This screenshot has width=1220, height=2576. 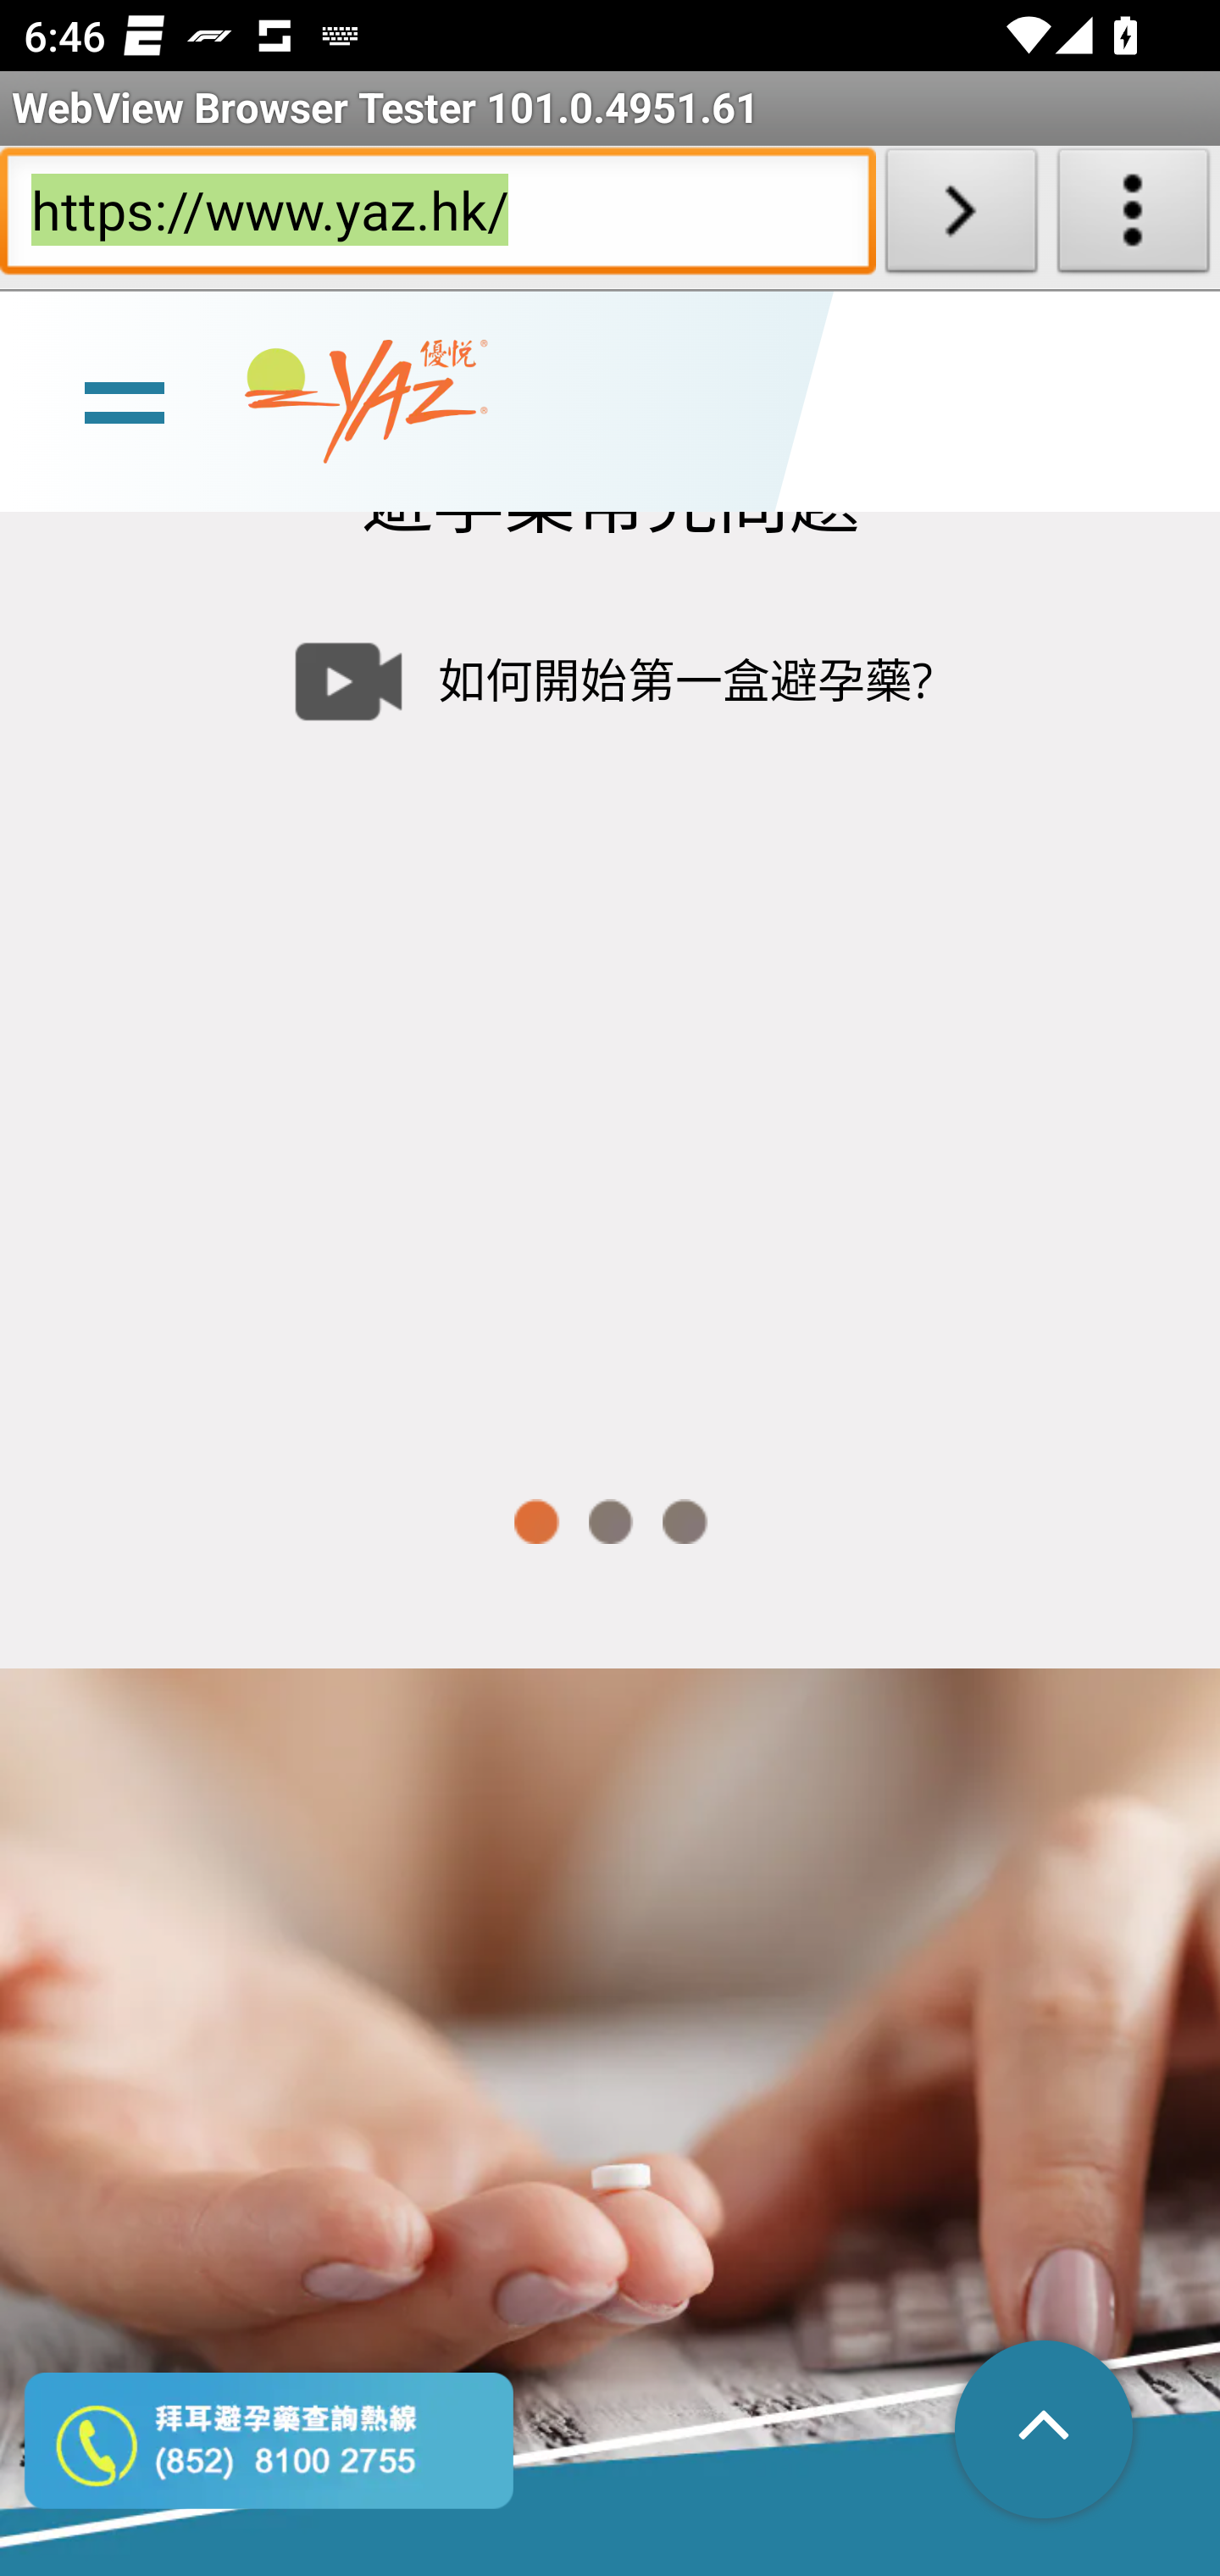 I want to click on Load URL, so click(x=961, y=217).